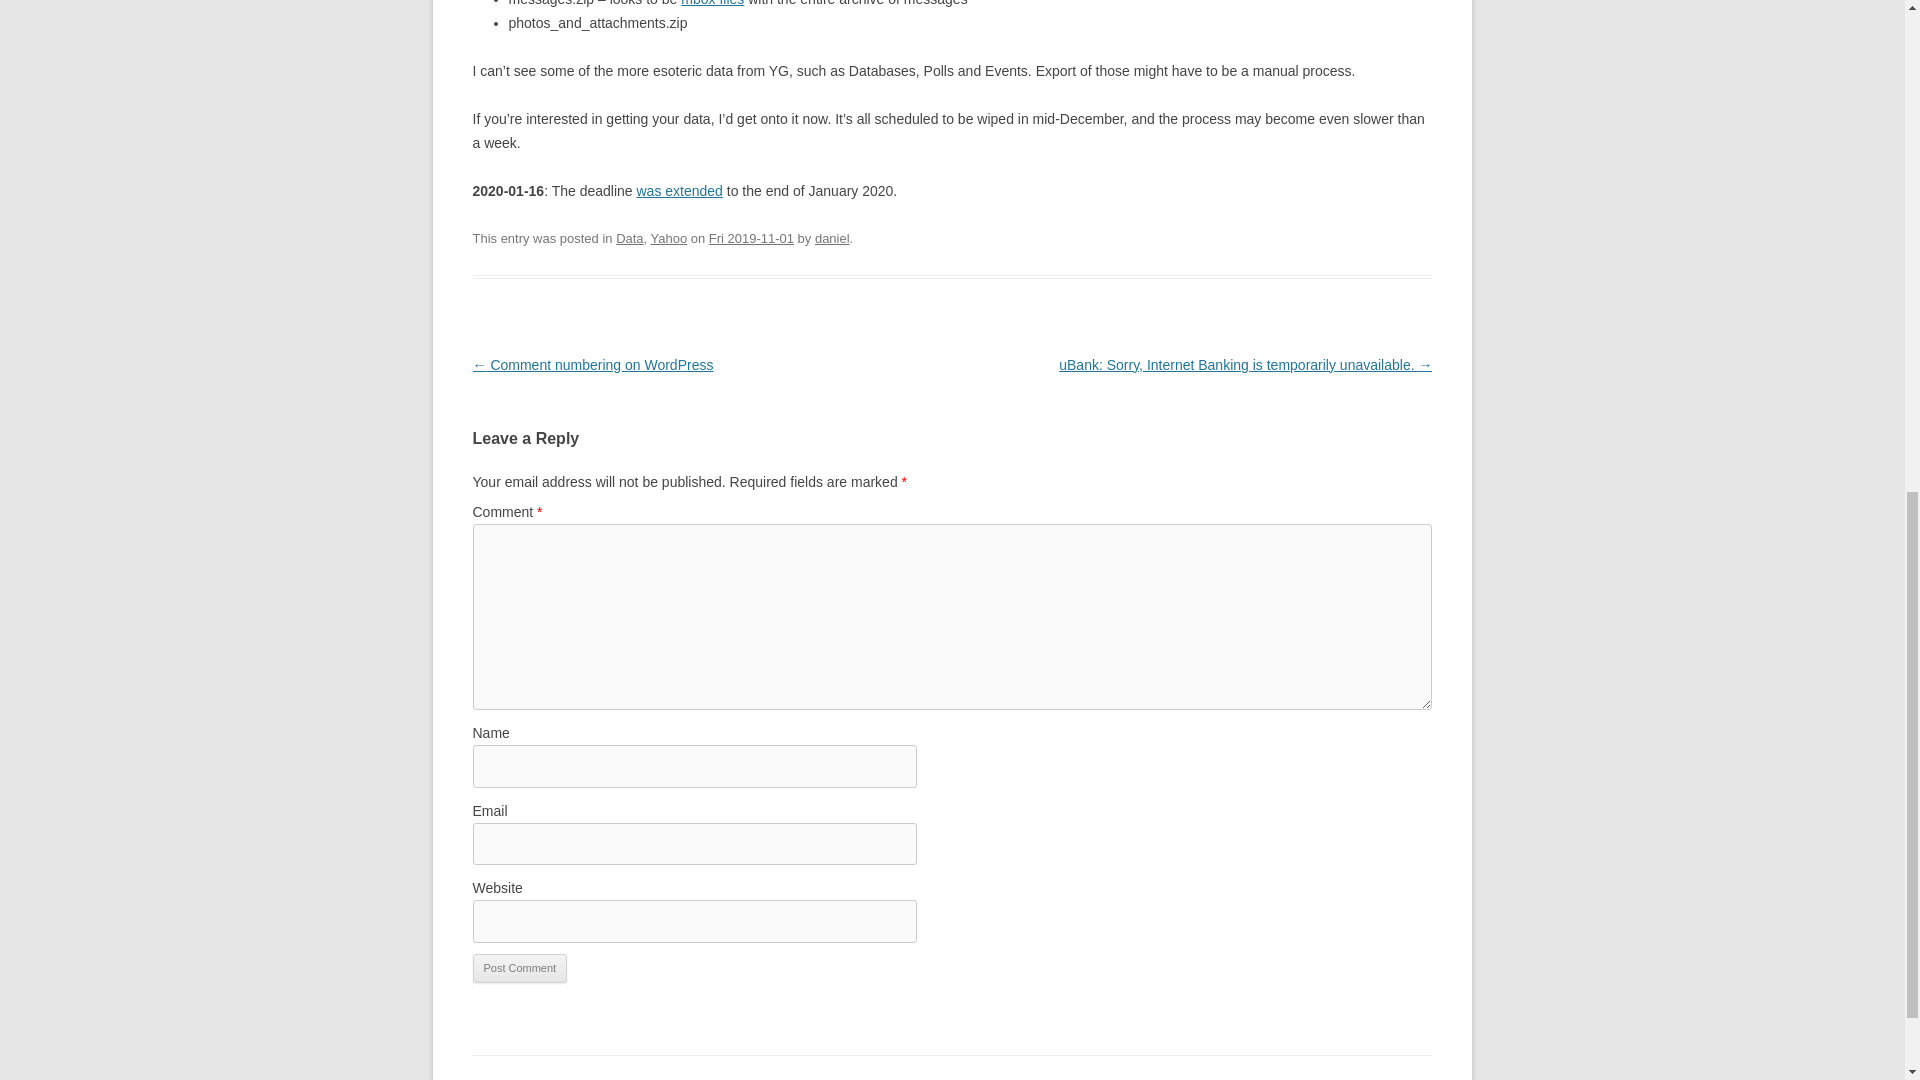 This screenshot has width=1920, height=1080. What do you see at coordinates (751, 238) in the screenshot?
I see `07:55` at bounding box center [751, 238].